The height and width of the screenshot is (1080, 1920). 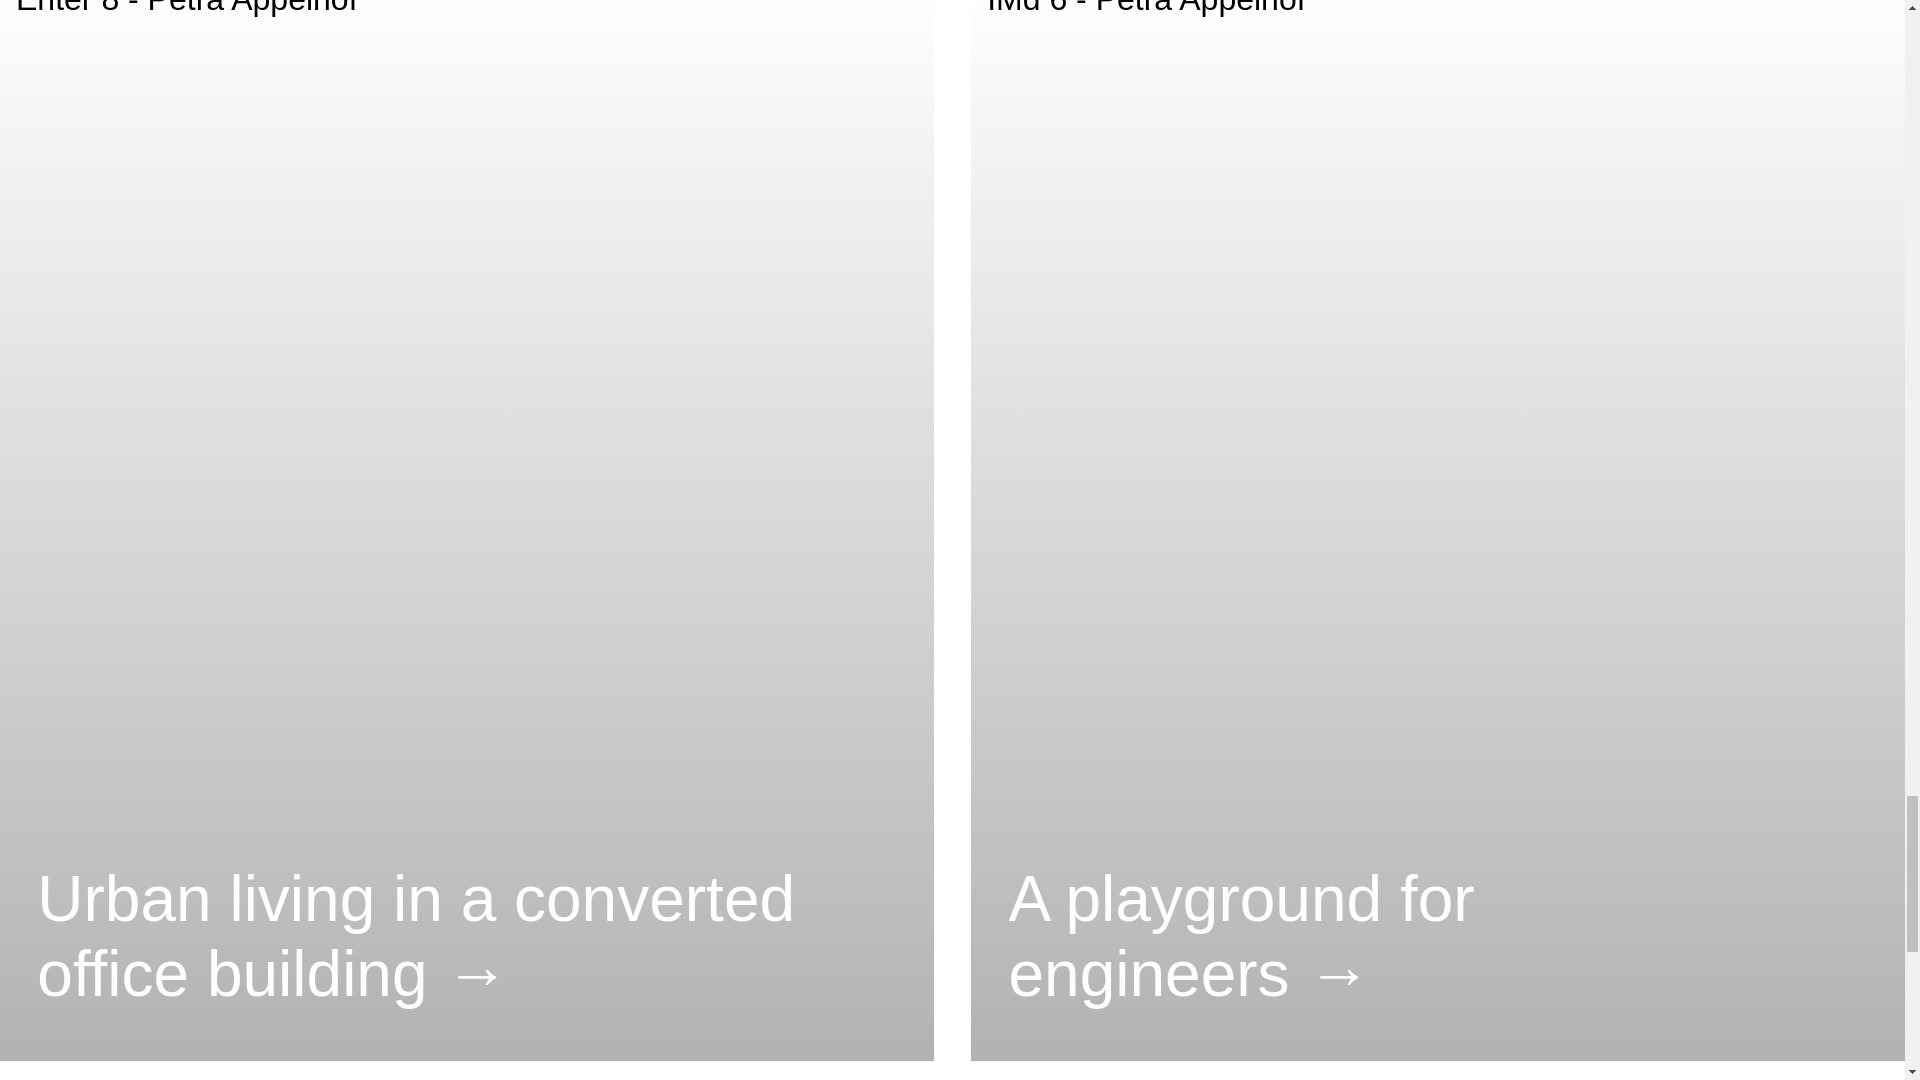 What do you see at coordinates (1437, 936) in the screenshot?
I see `A playground for engineers` at bounding box center [1437, 936].